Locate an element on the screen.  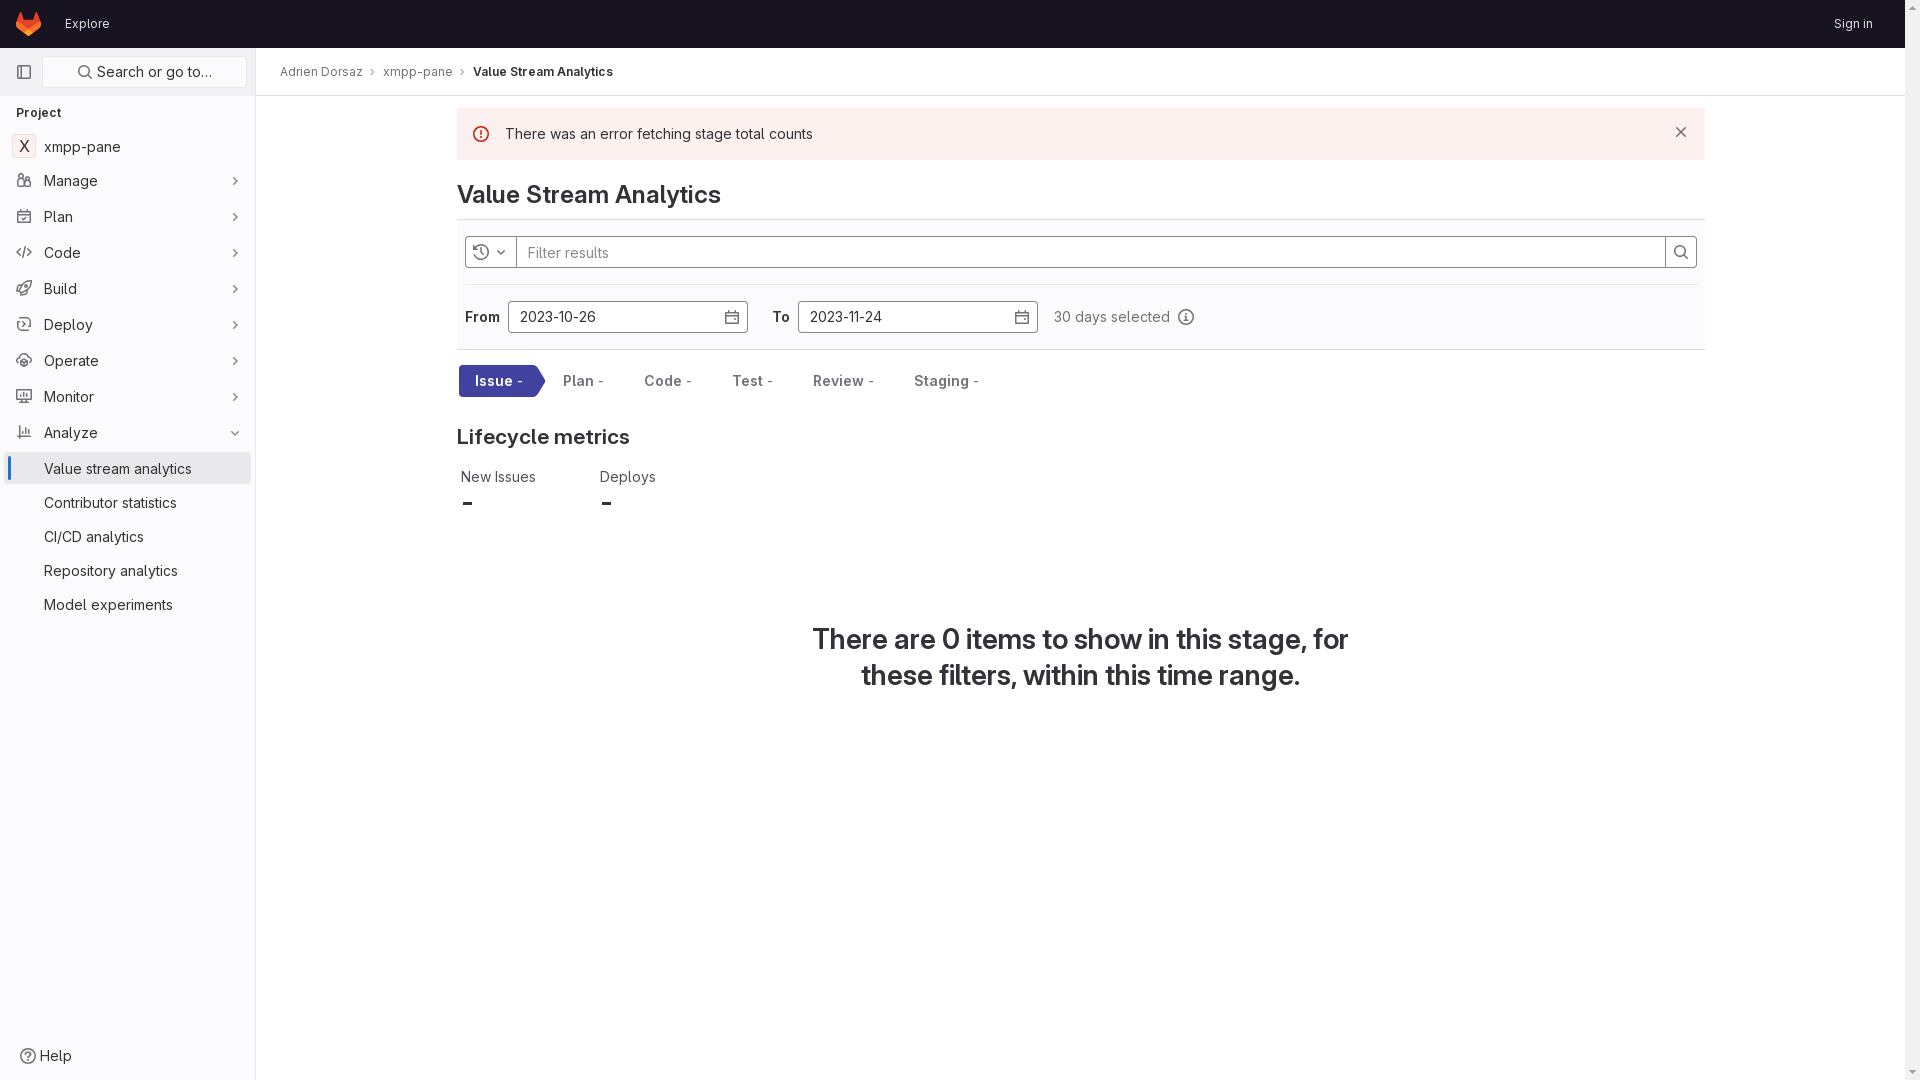
Repository analytics is located at coordinates (128, 570).